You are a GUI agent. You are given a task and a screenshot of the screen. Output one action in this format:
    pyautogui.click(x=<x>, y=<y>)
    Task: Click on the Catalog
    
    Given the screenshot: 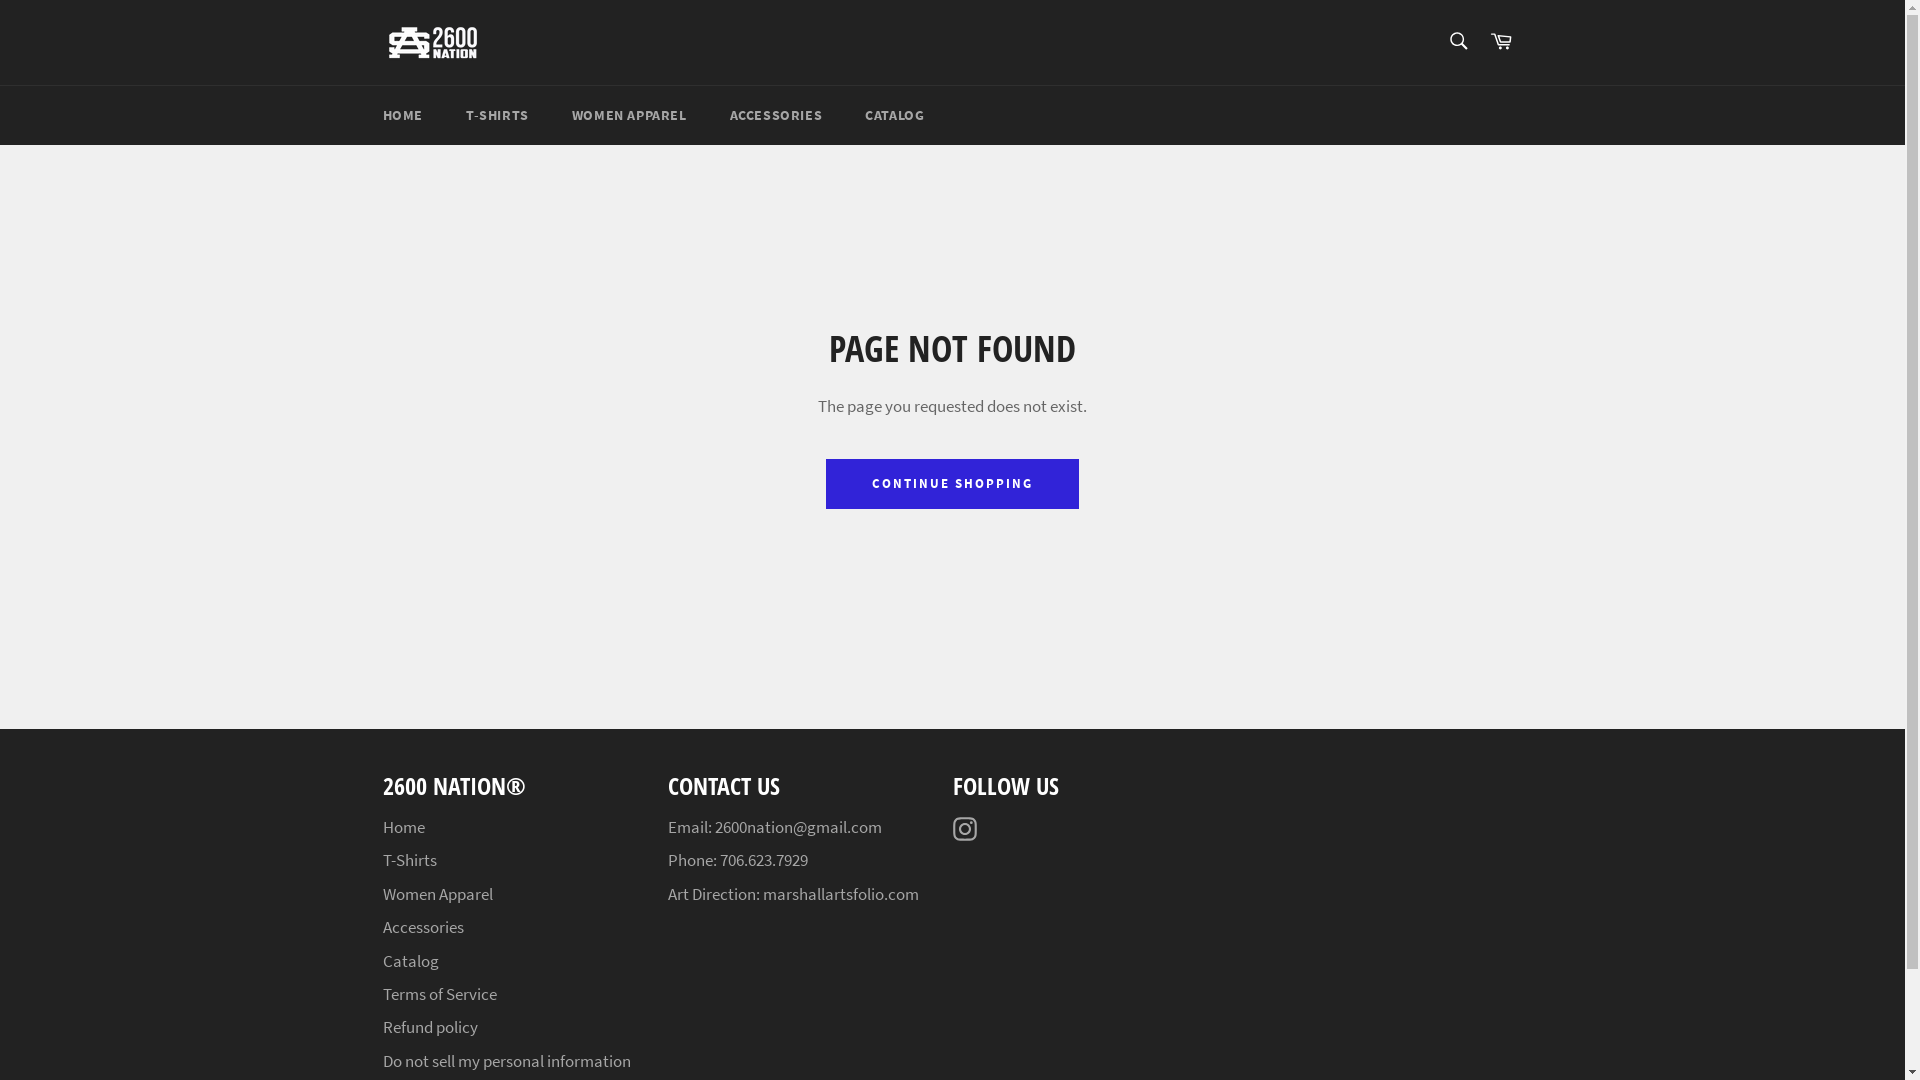 What is the action you would take?
    pyautogui.click(x=410, y=961)
    